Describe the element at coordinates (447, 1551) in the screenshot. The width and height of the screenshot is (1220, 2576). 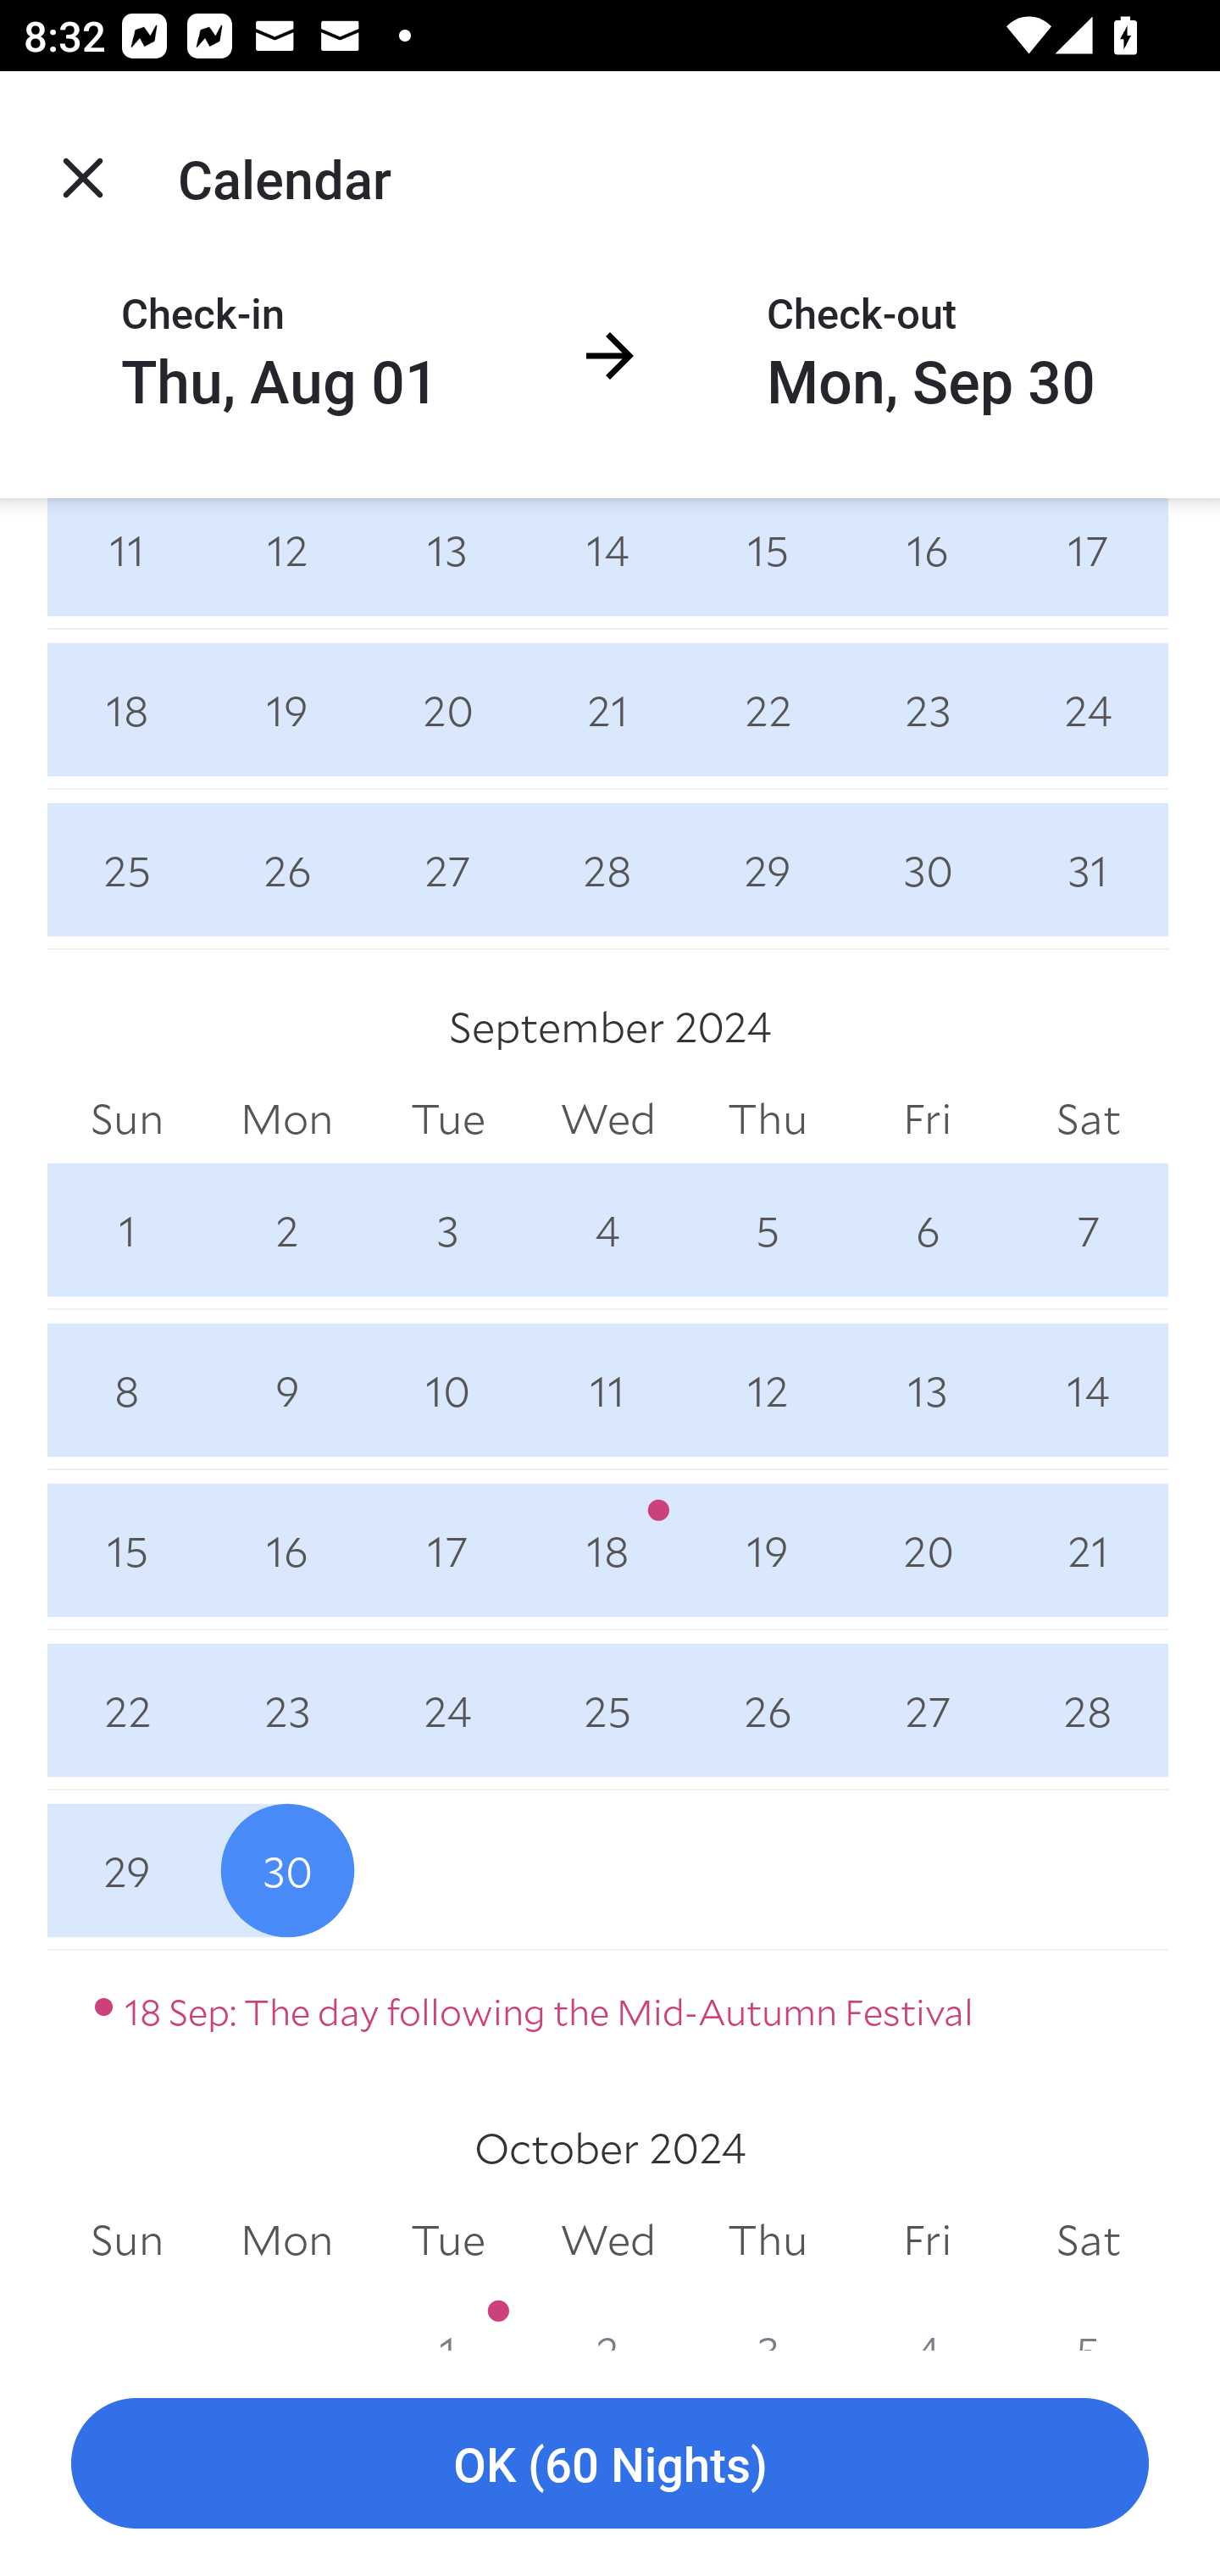
I see `17 17 September 2024` at that location.